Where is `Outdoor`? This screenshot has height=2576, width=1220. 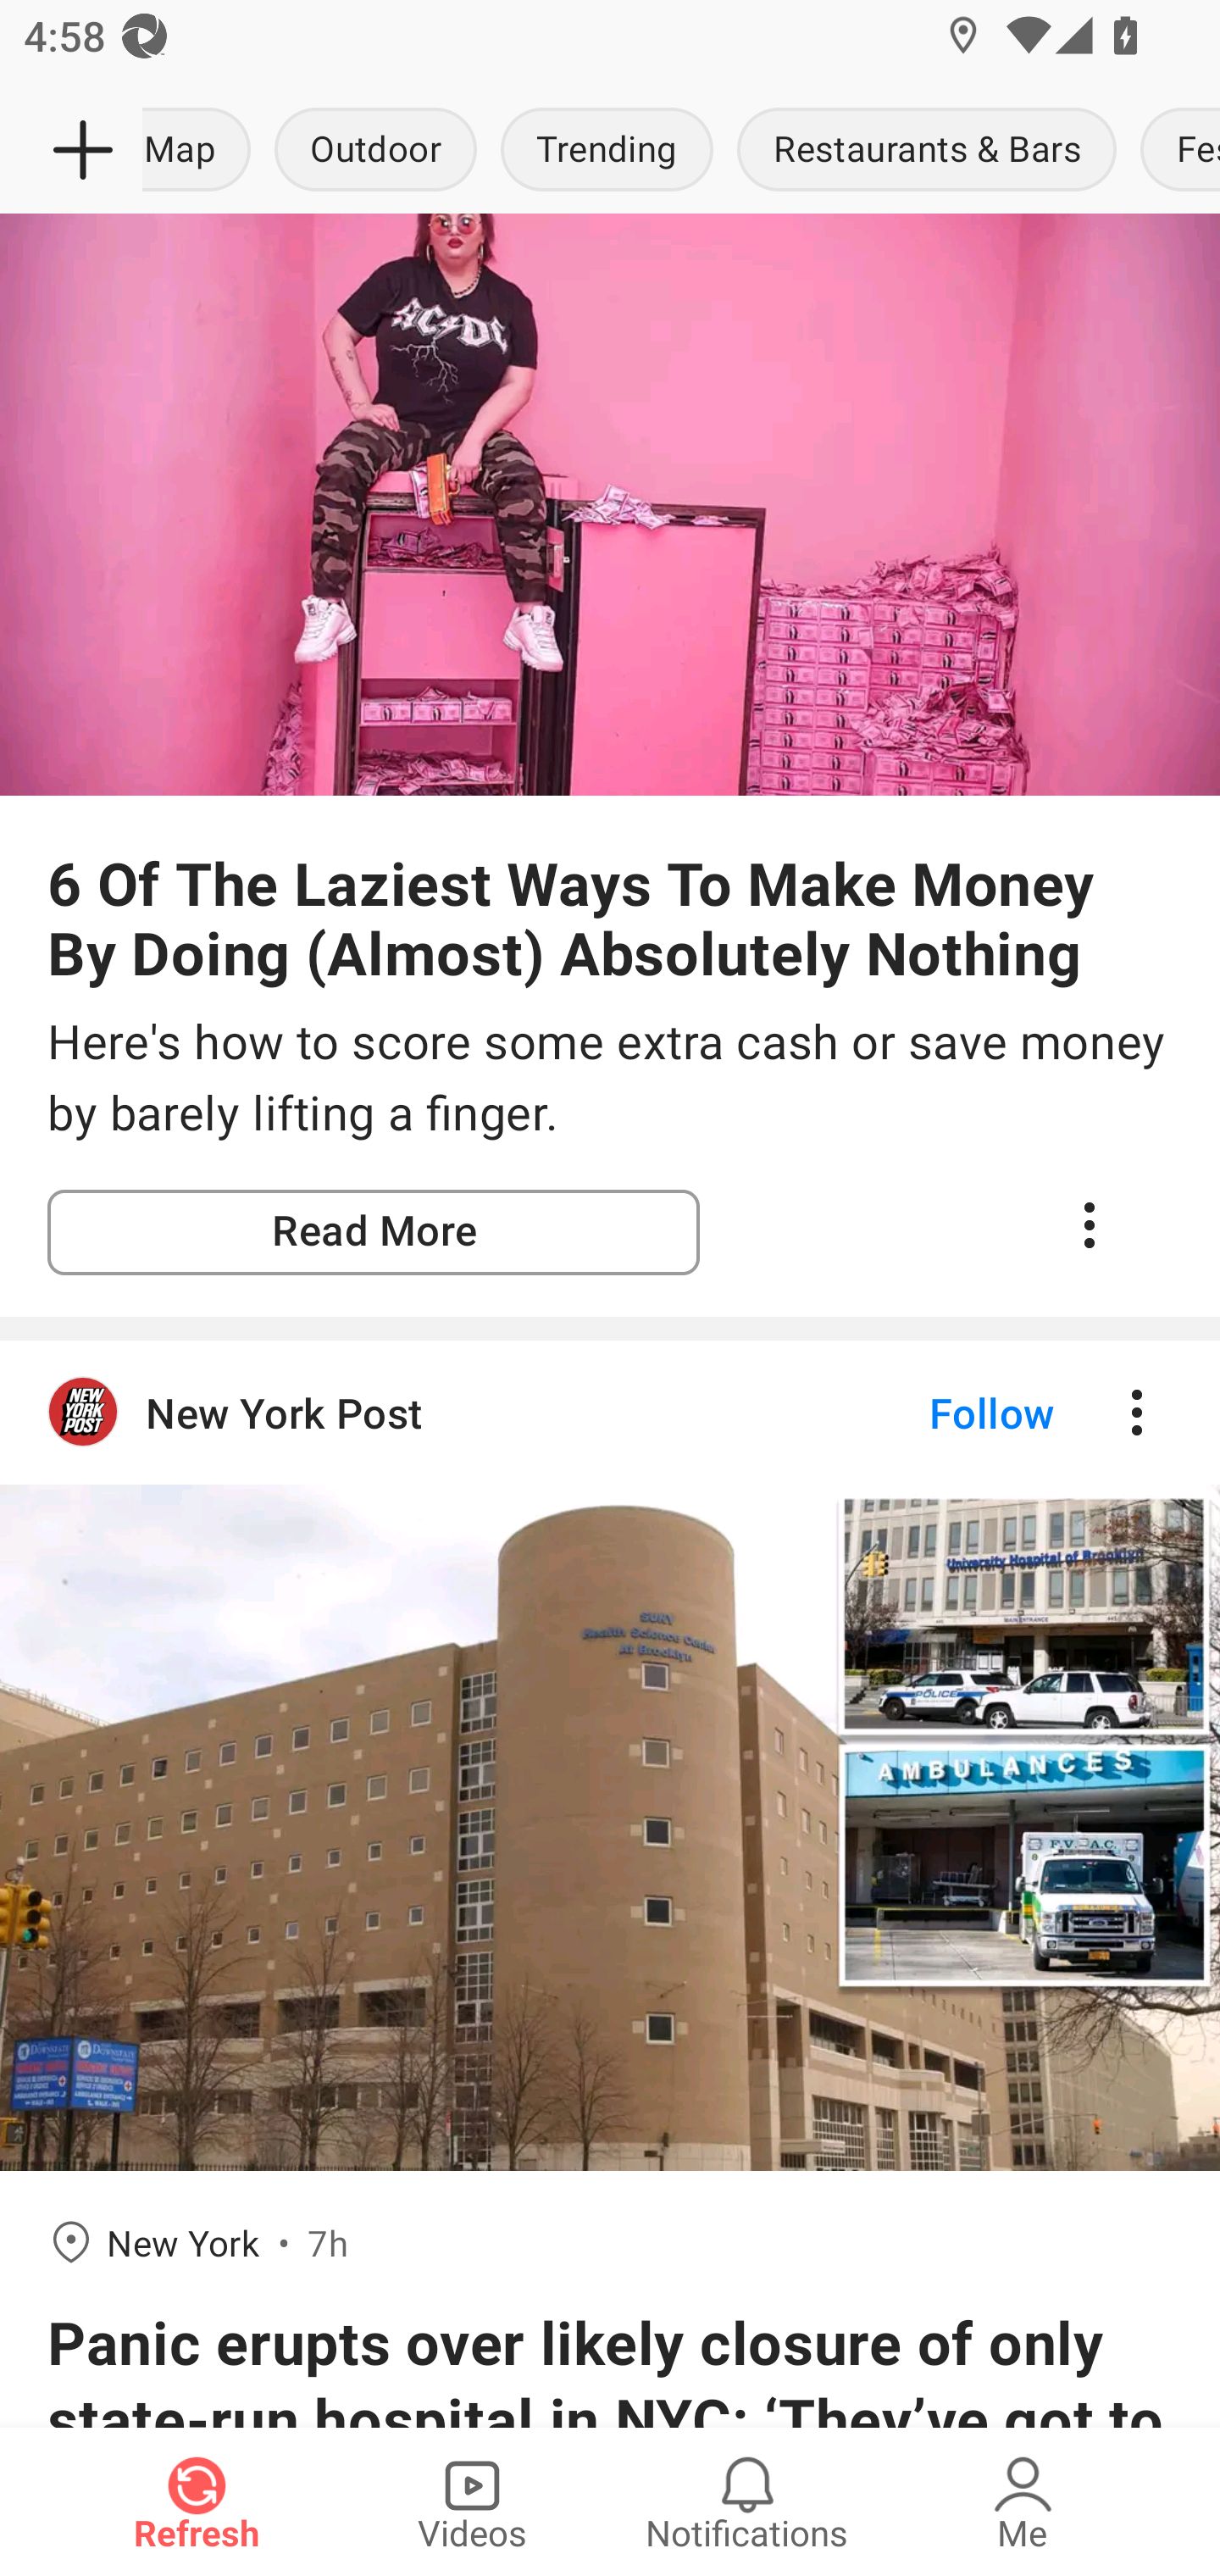
Outdoor is located at coordinates (375, 151).